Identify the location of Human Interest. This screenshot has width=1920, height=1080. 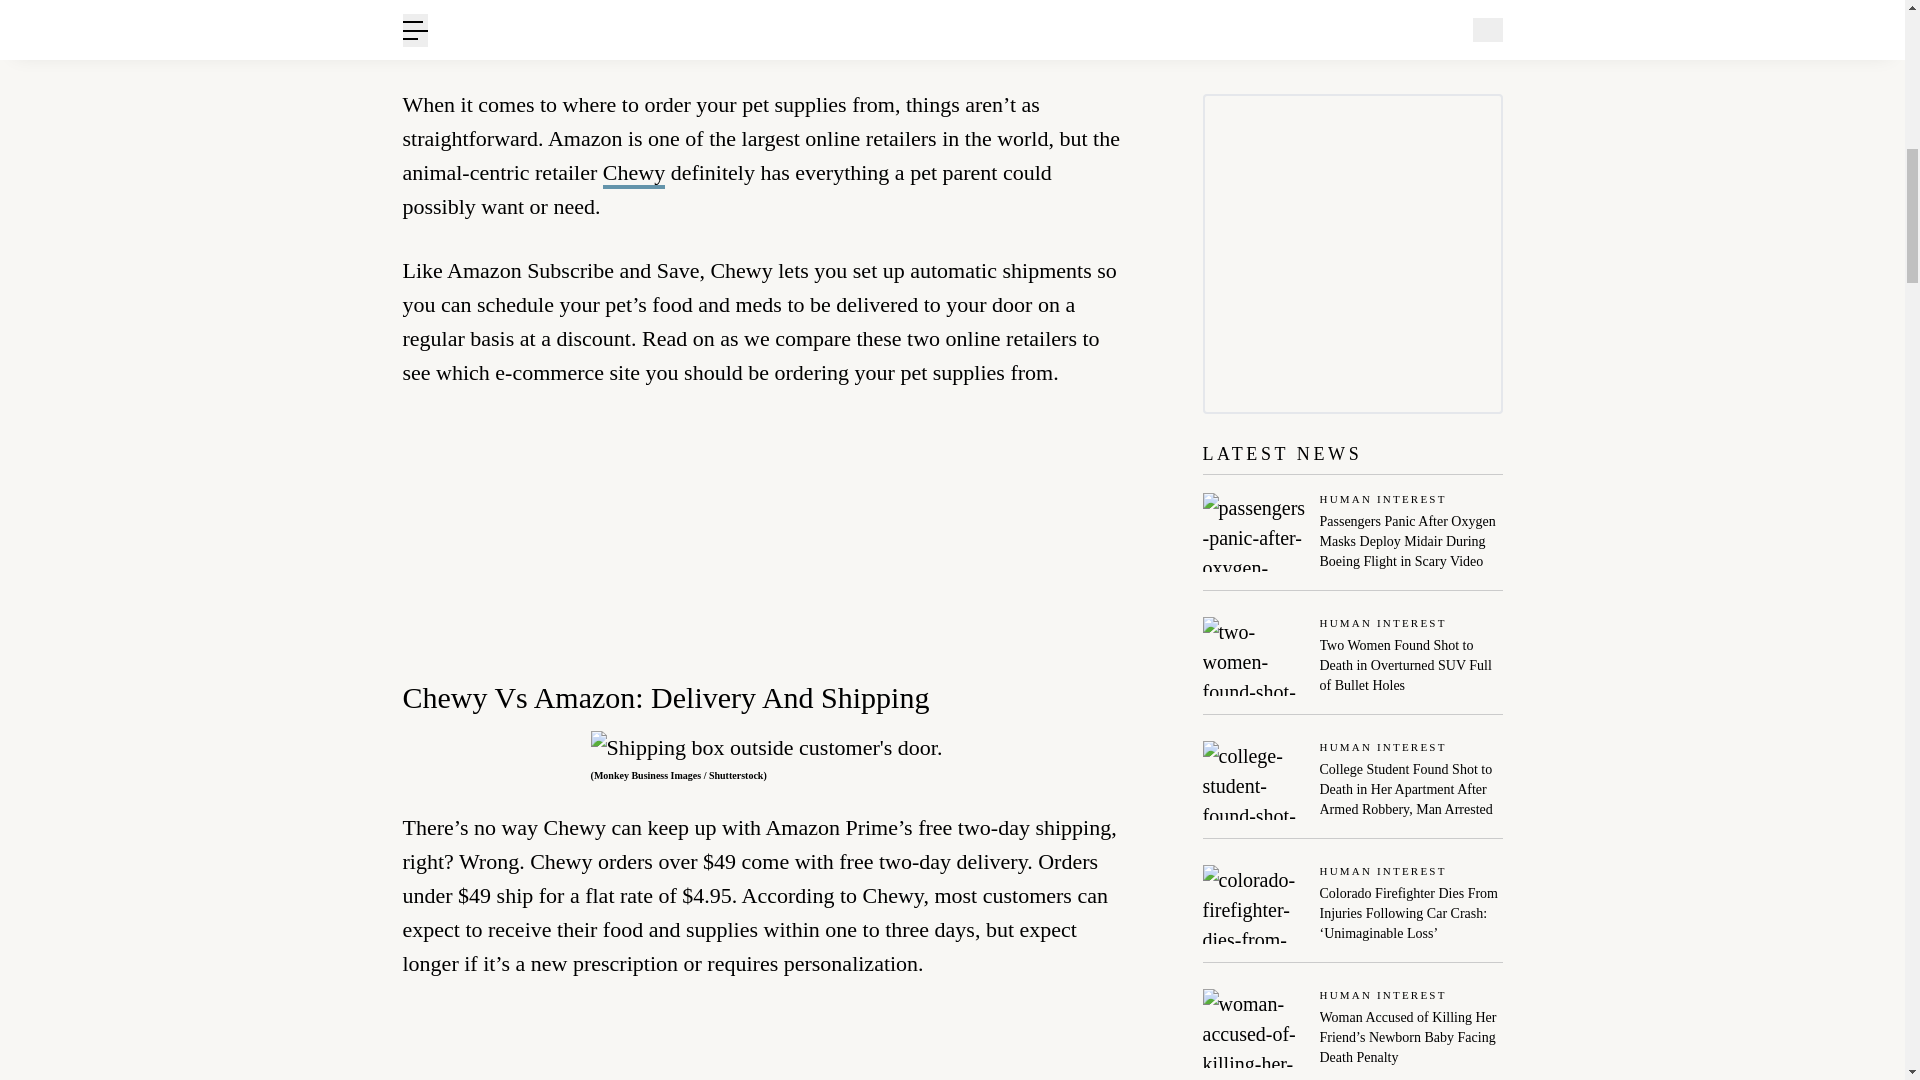
(1412, 500).